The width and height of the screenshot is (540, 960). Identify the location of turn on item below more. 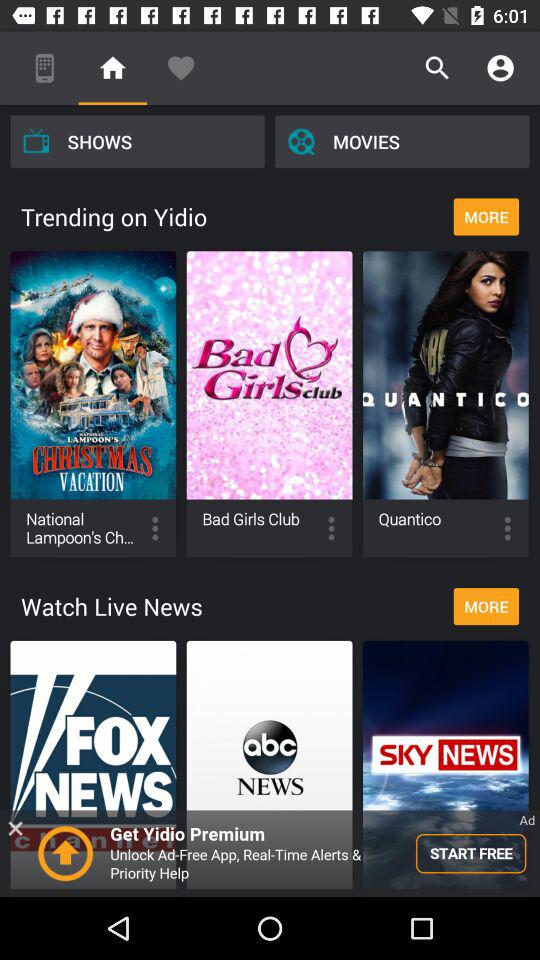
(270, 853).